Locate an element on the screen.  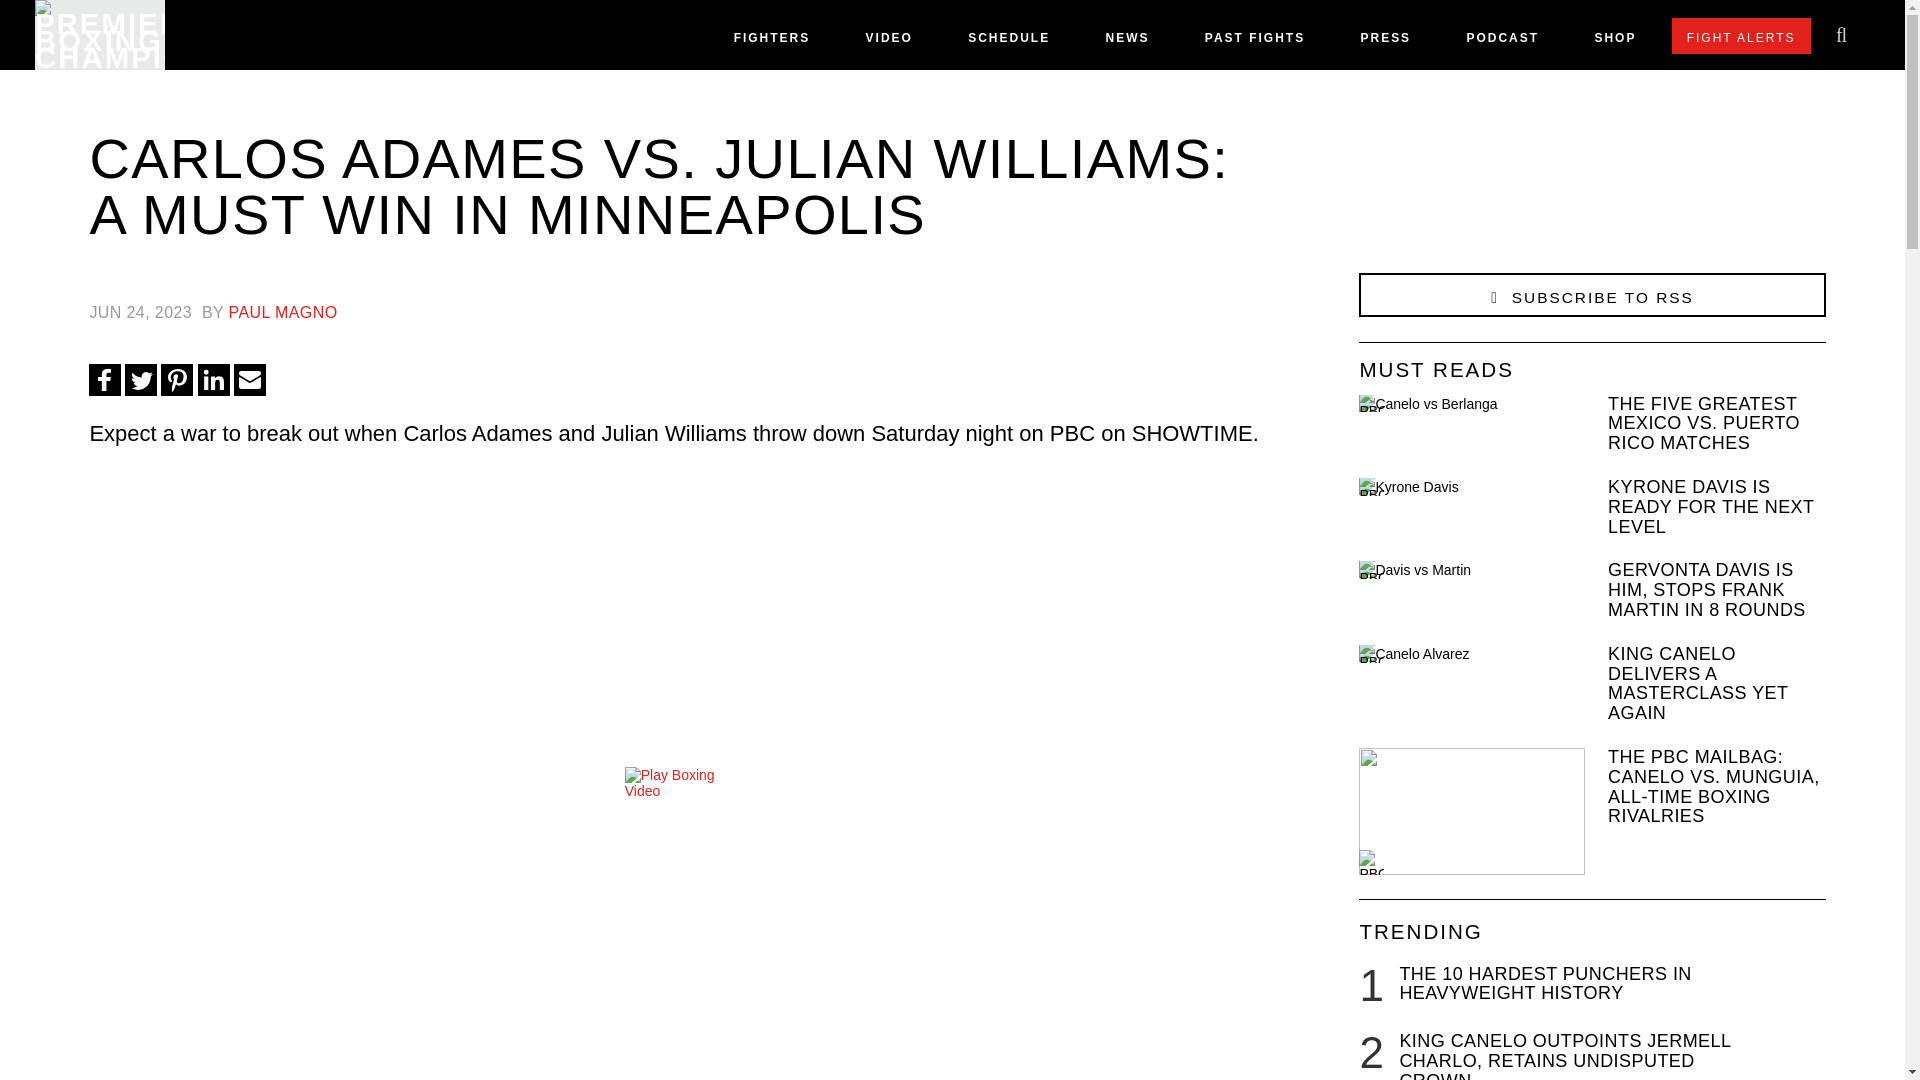
KING CANELO DELIVERS A MASTERCLASS YET AGAIN is located at coordinates (1592, 684).